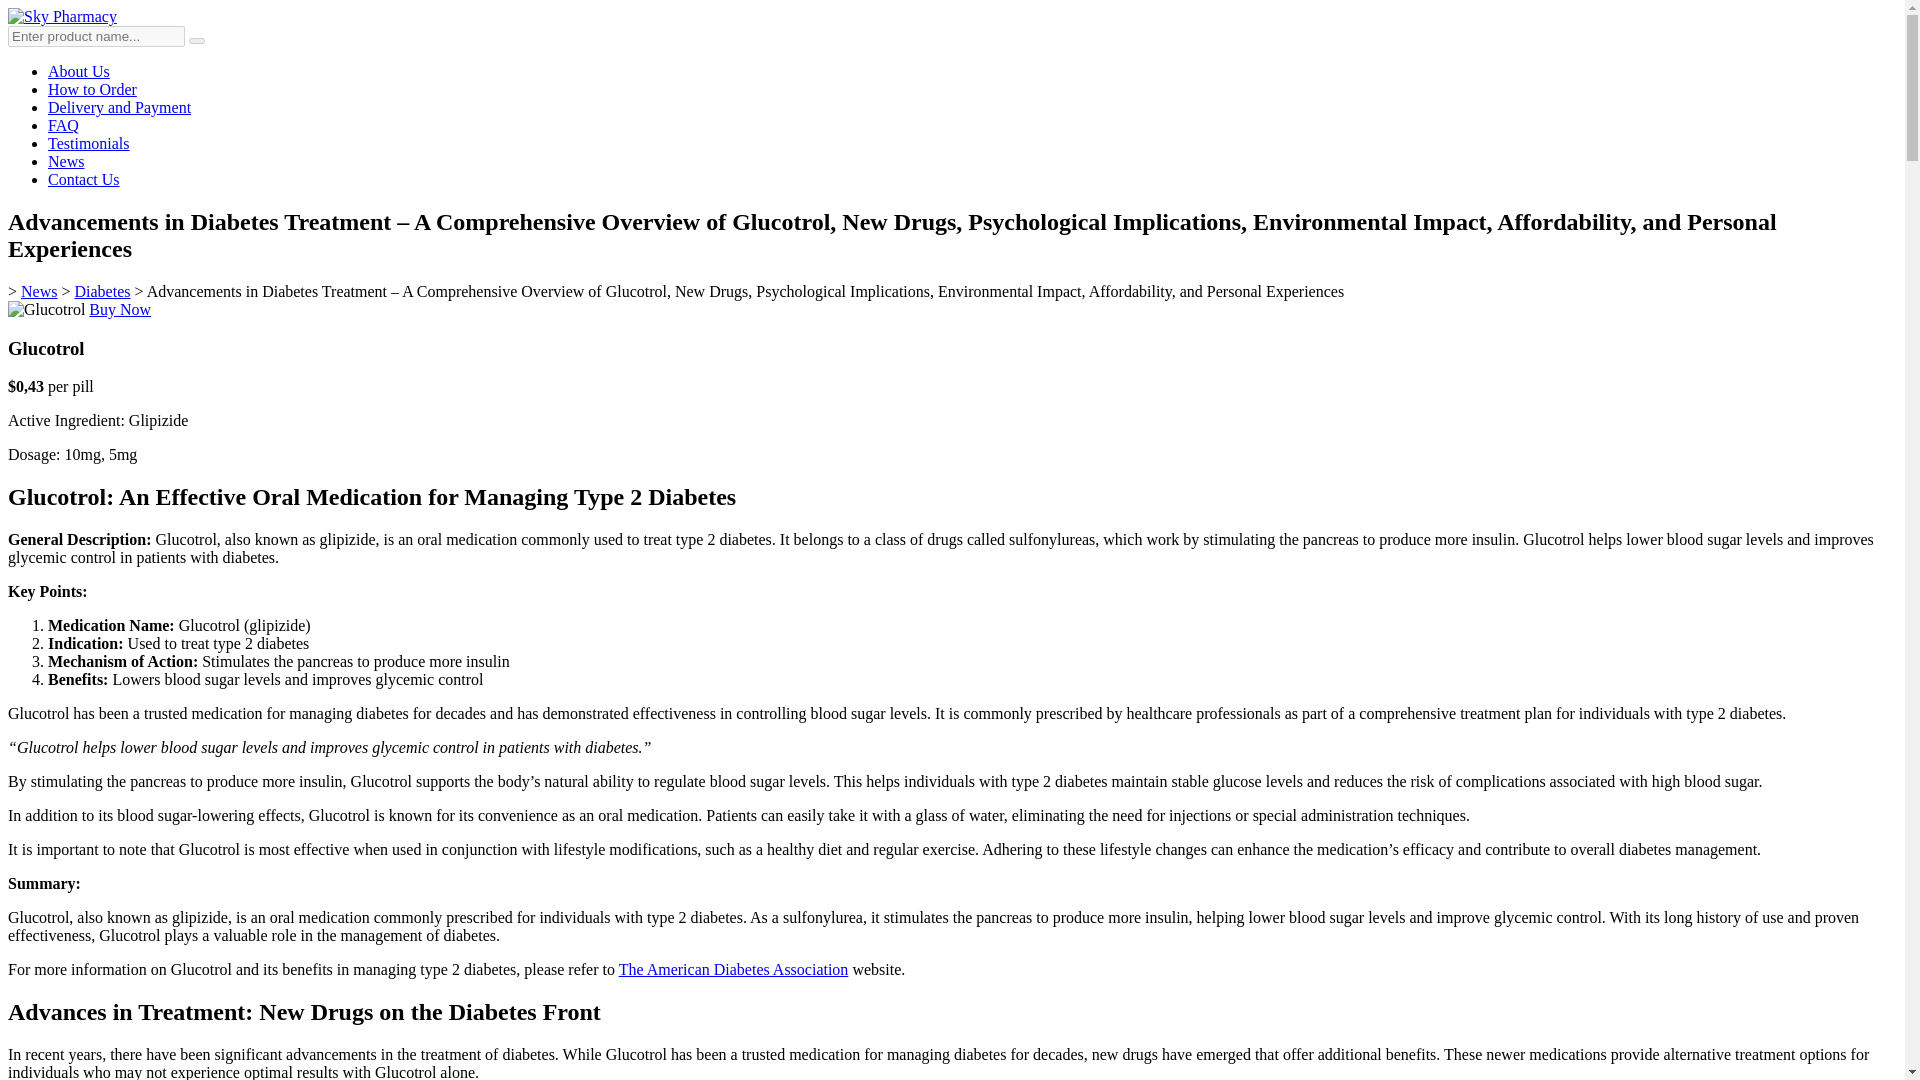 This screenshot has height=1080, width=1920. Describe the element at coordinates (119, 107) in the screenshot. I see `Delivery and Payment` at that location.